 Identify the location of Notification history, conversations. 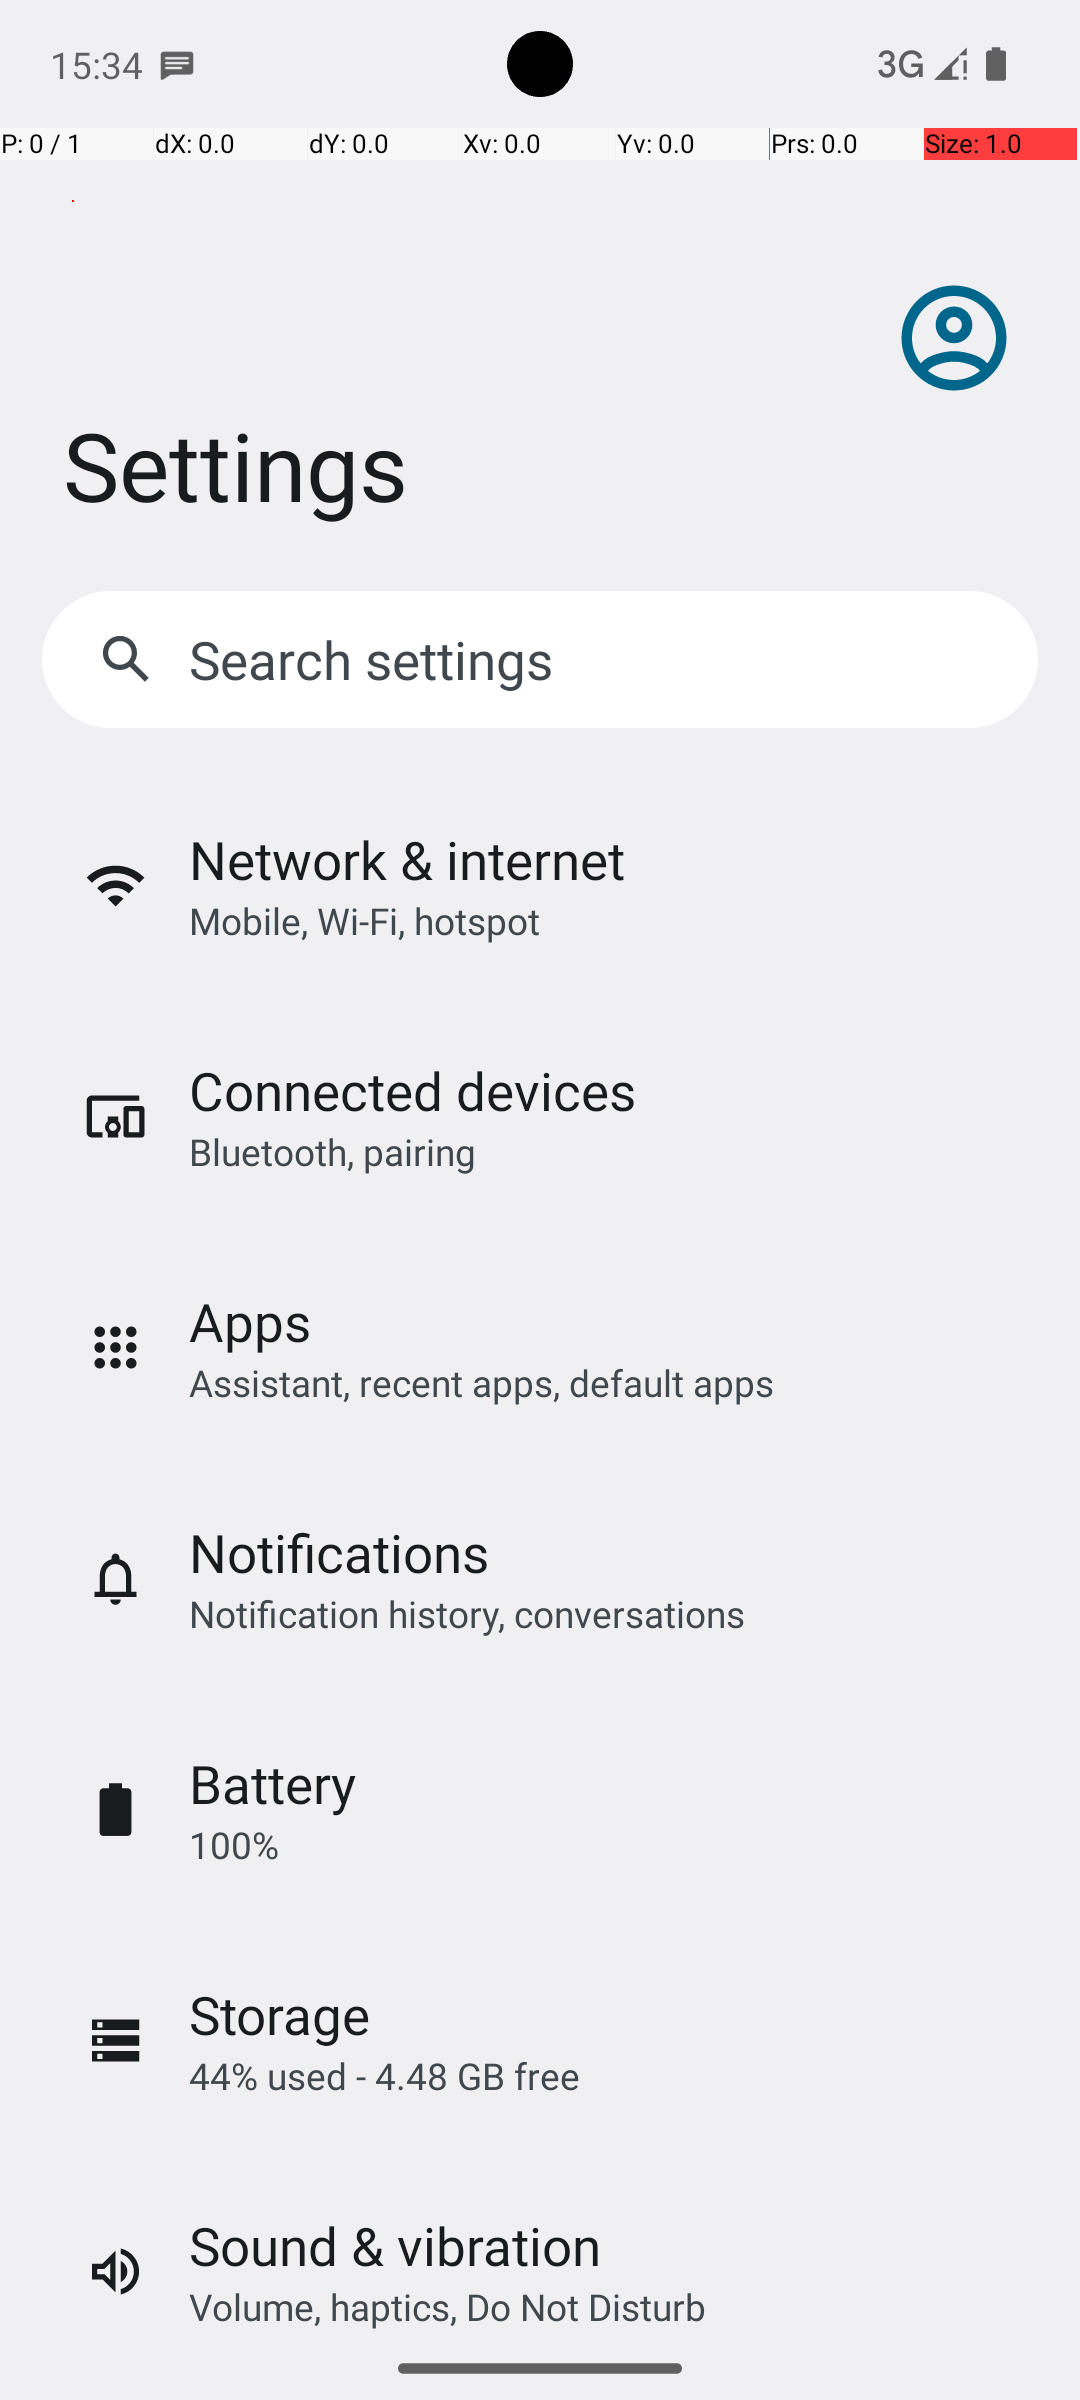
(467, 1613).